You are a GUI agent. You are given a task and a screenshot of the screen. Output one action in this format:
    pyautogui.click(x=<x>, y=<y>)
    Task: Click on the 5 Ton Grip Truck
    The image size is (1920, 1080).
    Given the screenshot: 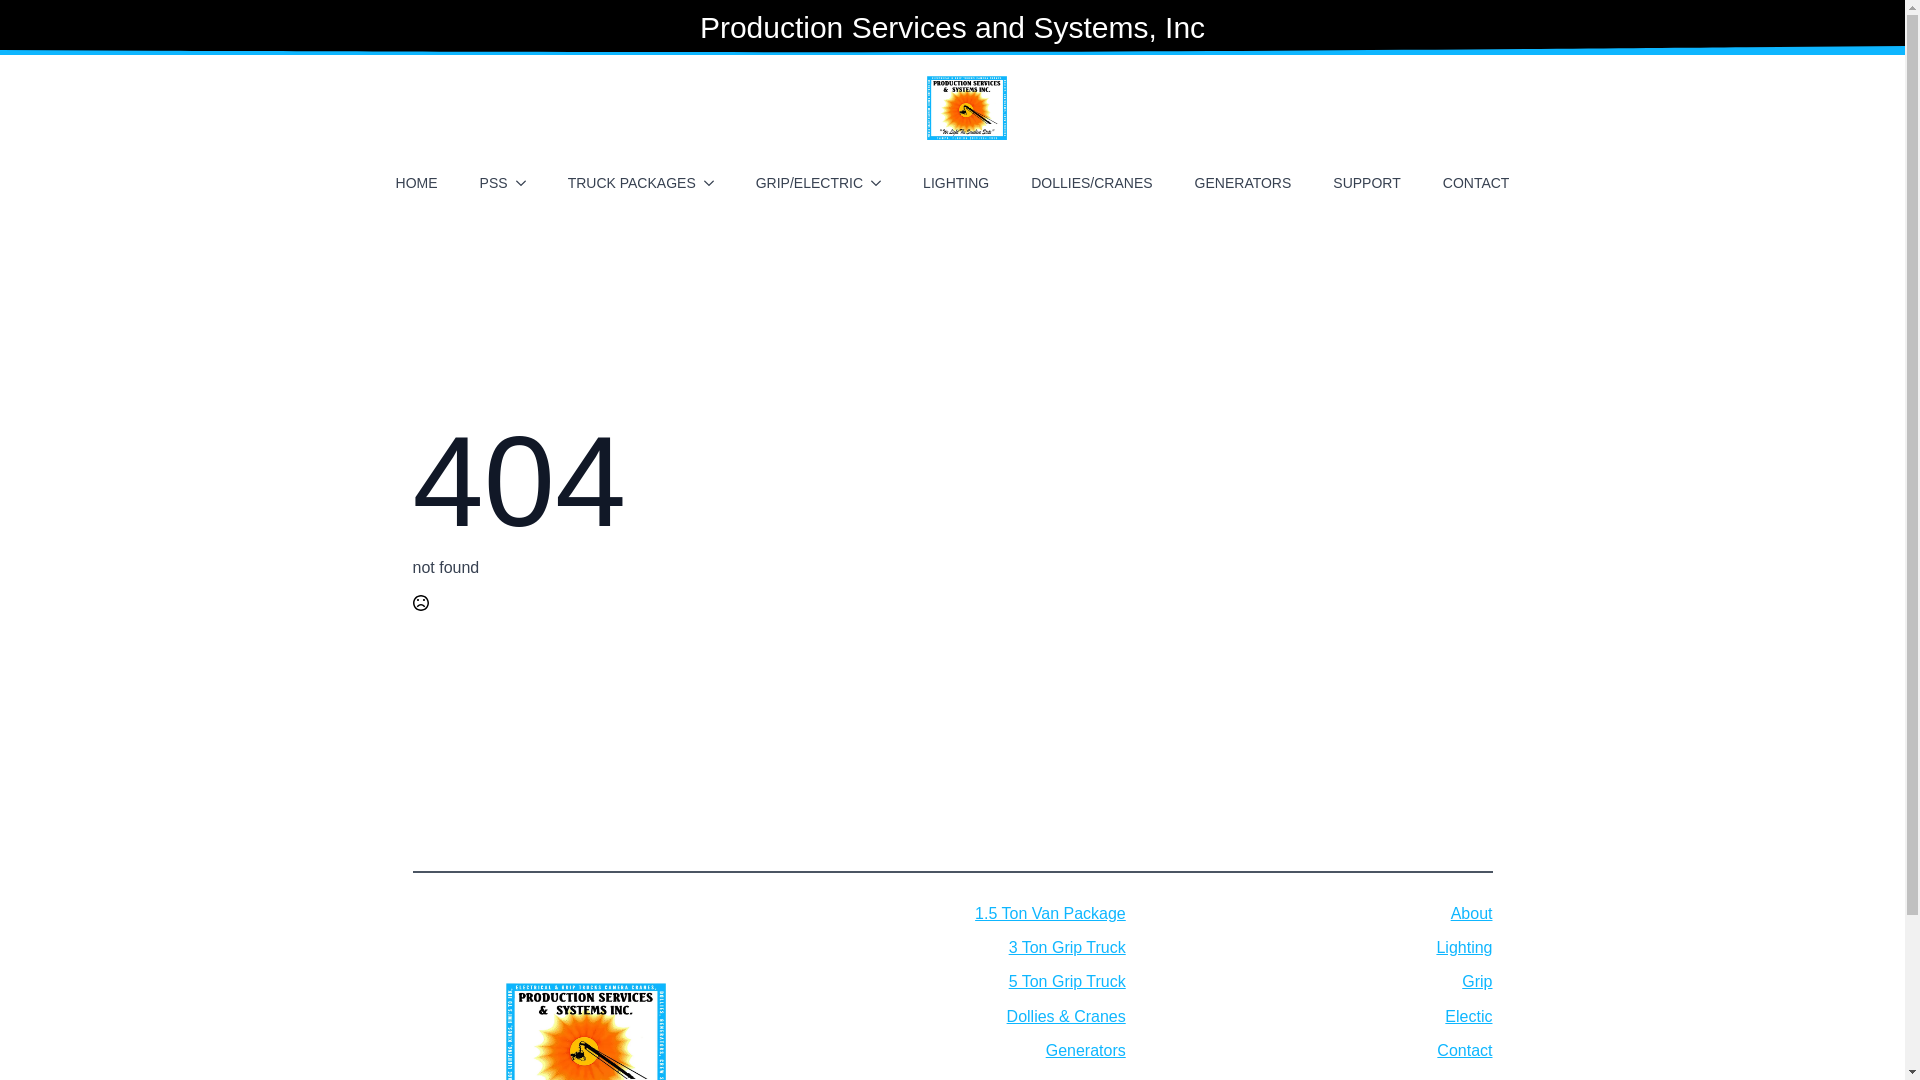 What is the action you would take?
    pyautogui.click(x=1067, y=981)
    